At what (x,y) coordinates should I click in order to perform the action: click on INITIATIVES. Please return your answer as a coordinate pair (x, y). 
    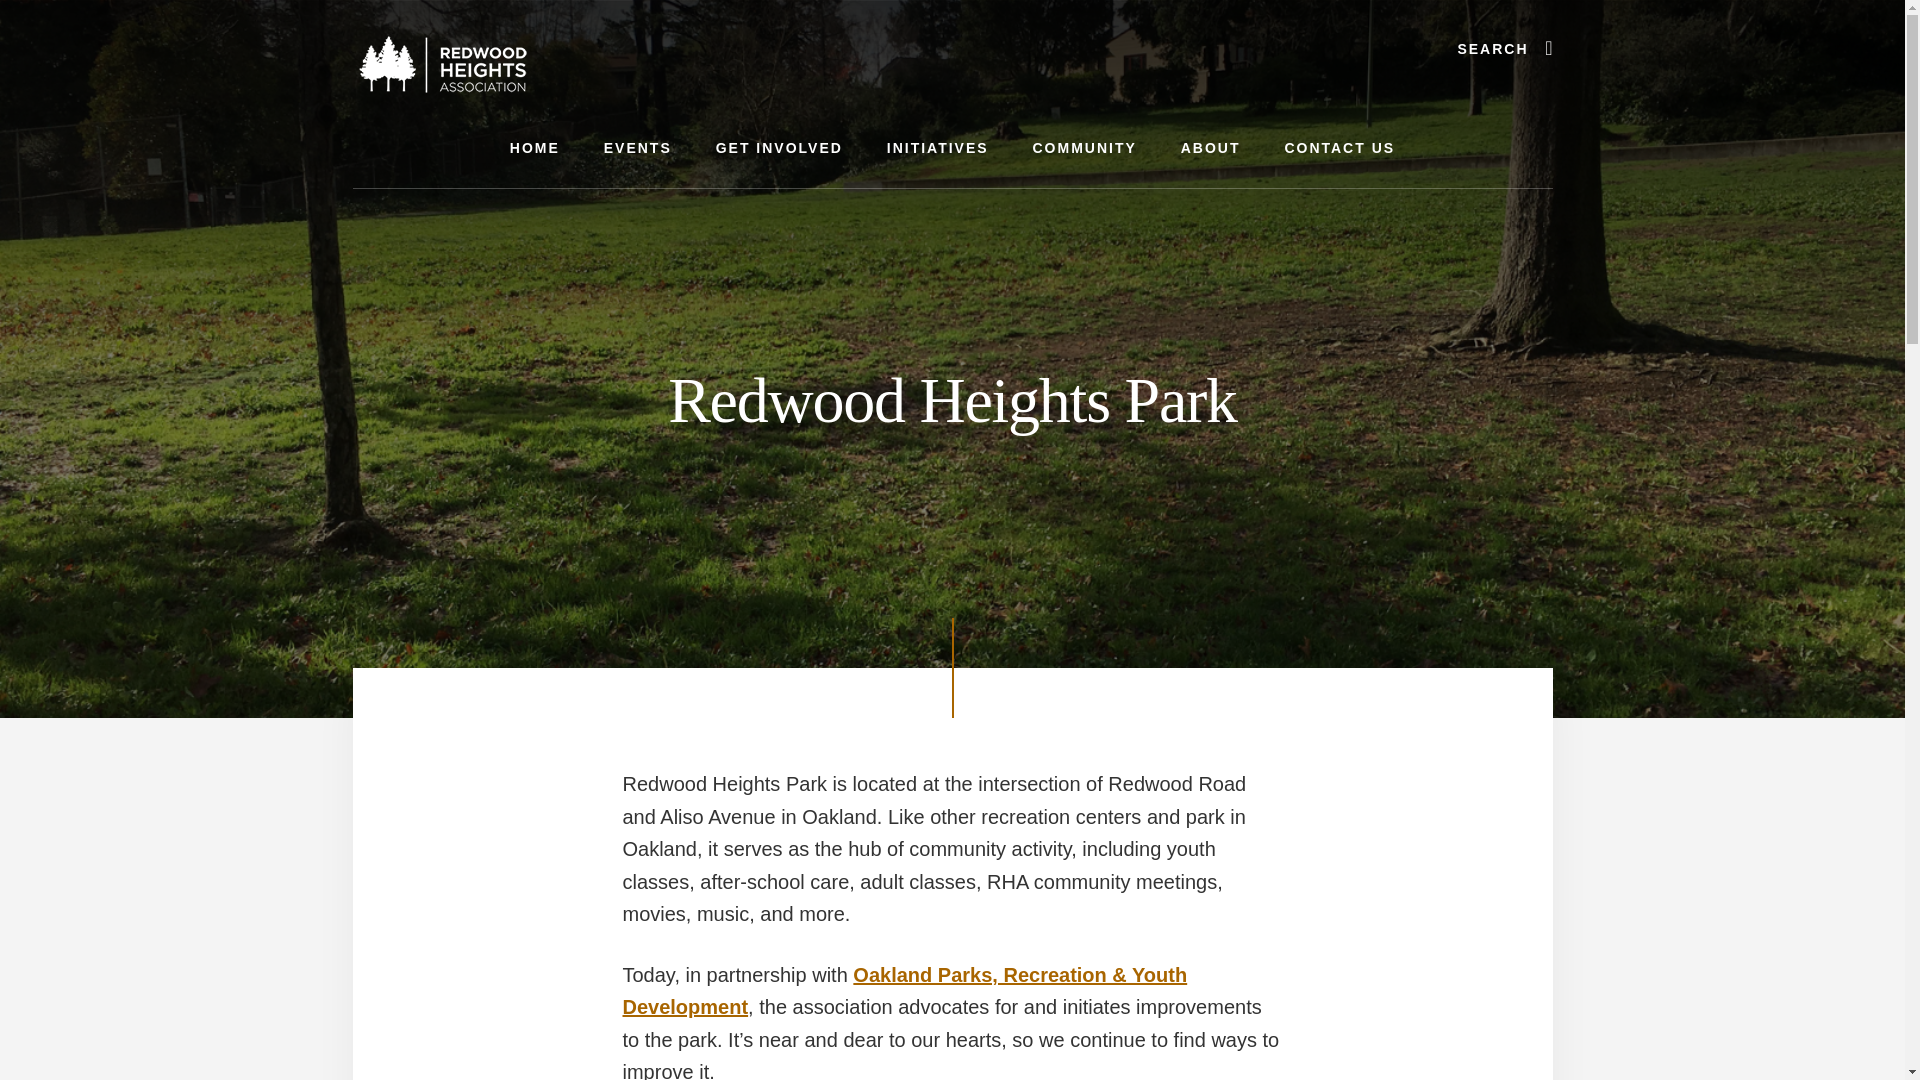
    Looking at the image, I should click on (938, 148).